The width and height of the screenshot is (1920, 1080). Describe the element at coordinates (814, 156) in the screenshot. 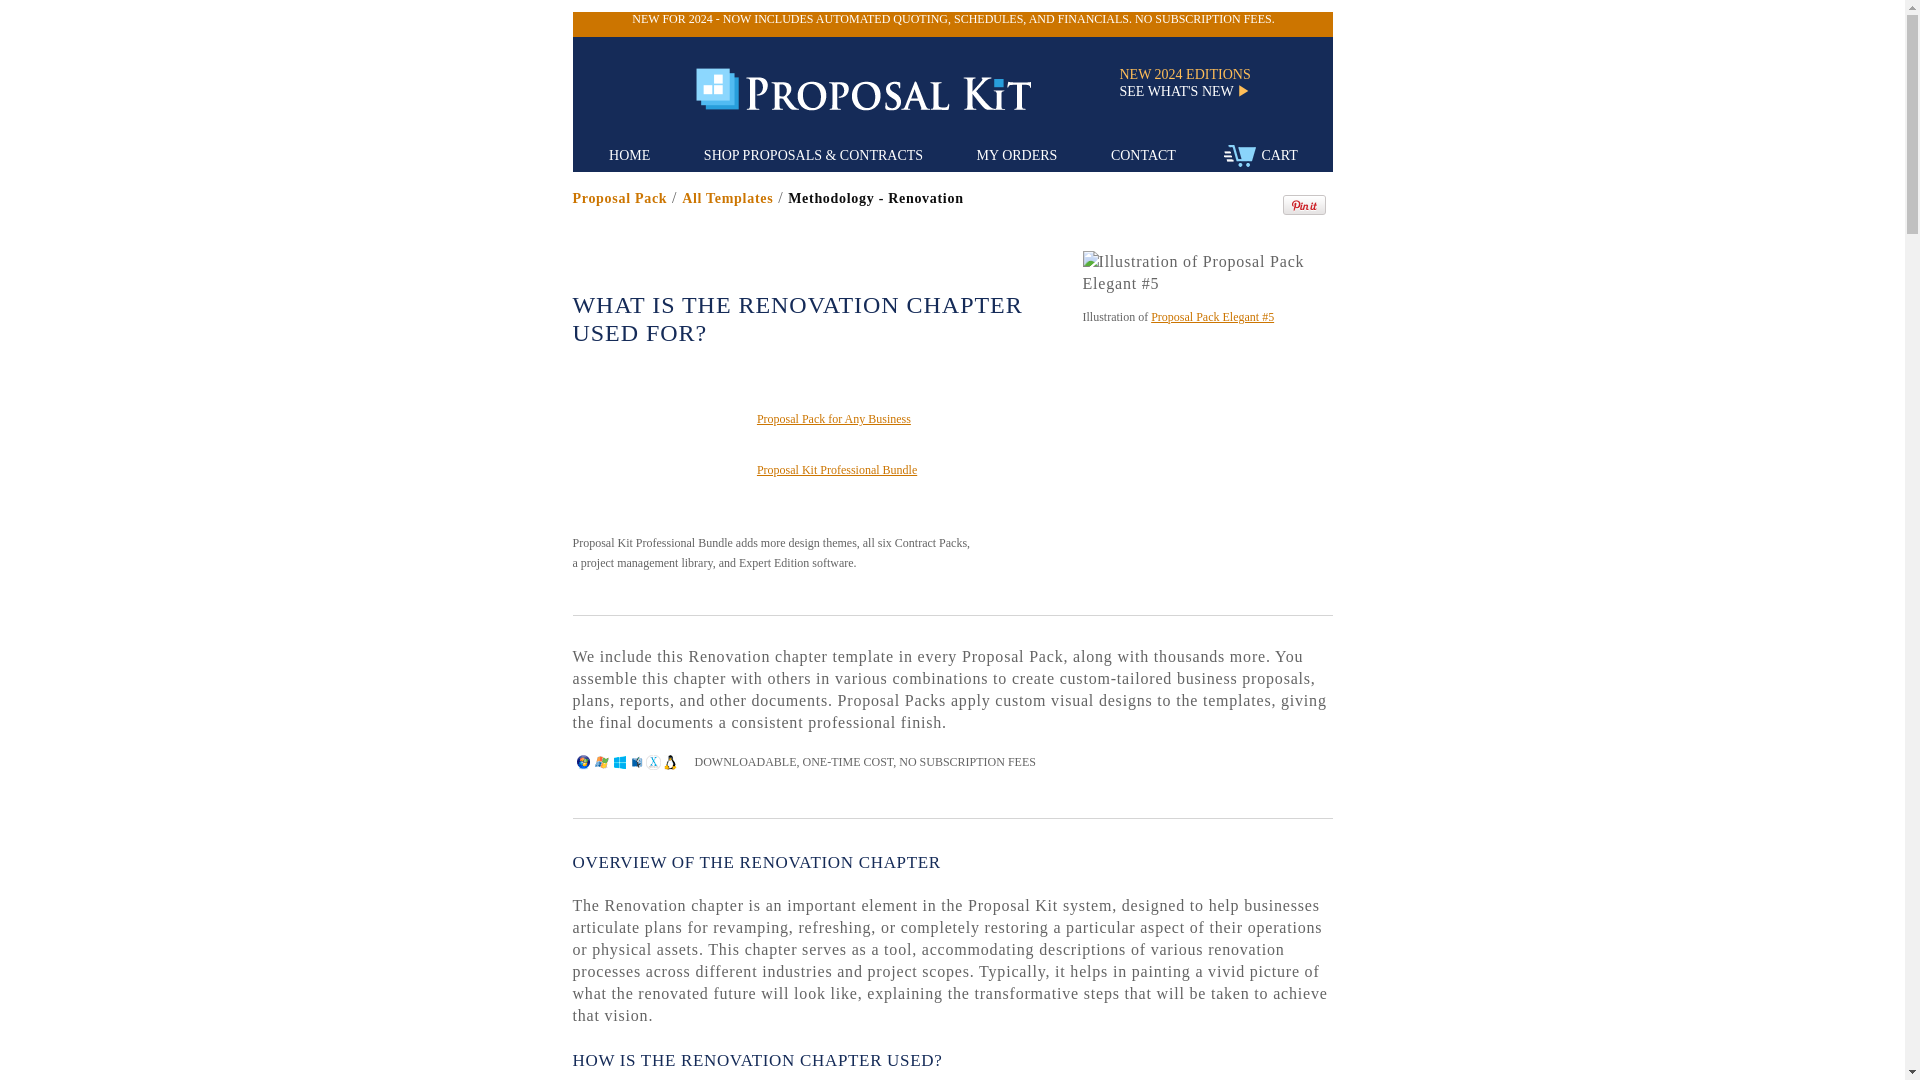

I see `Shop Proposal Kit Proposal and Contract Products` at that location.